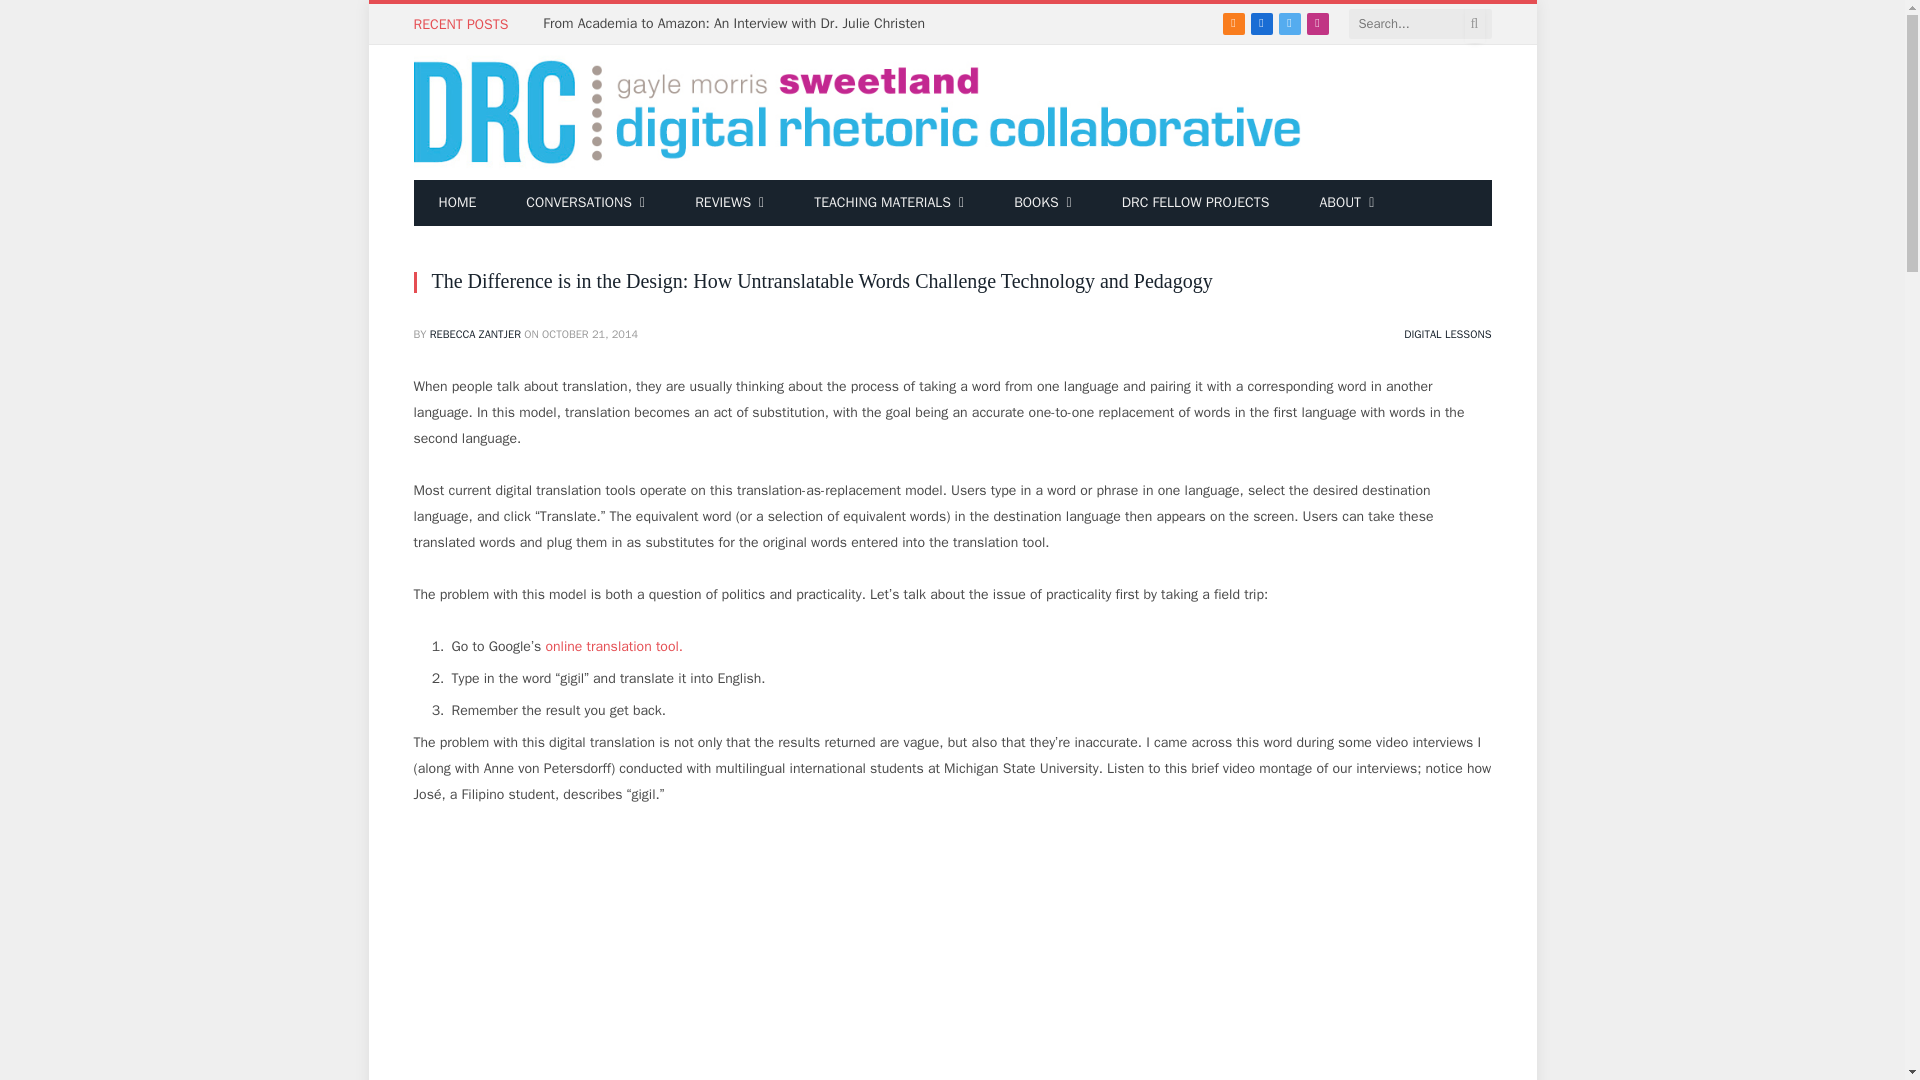 Image resolution: width=1920 pixels, height=1080 pixels. I want to click on Digital Rhetoric Collaborative, so click(858, 112).